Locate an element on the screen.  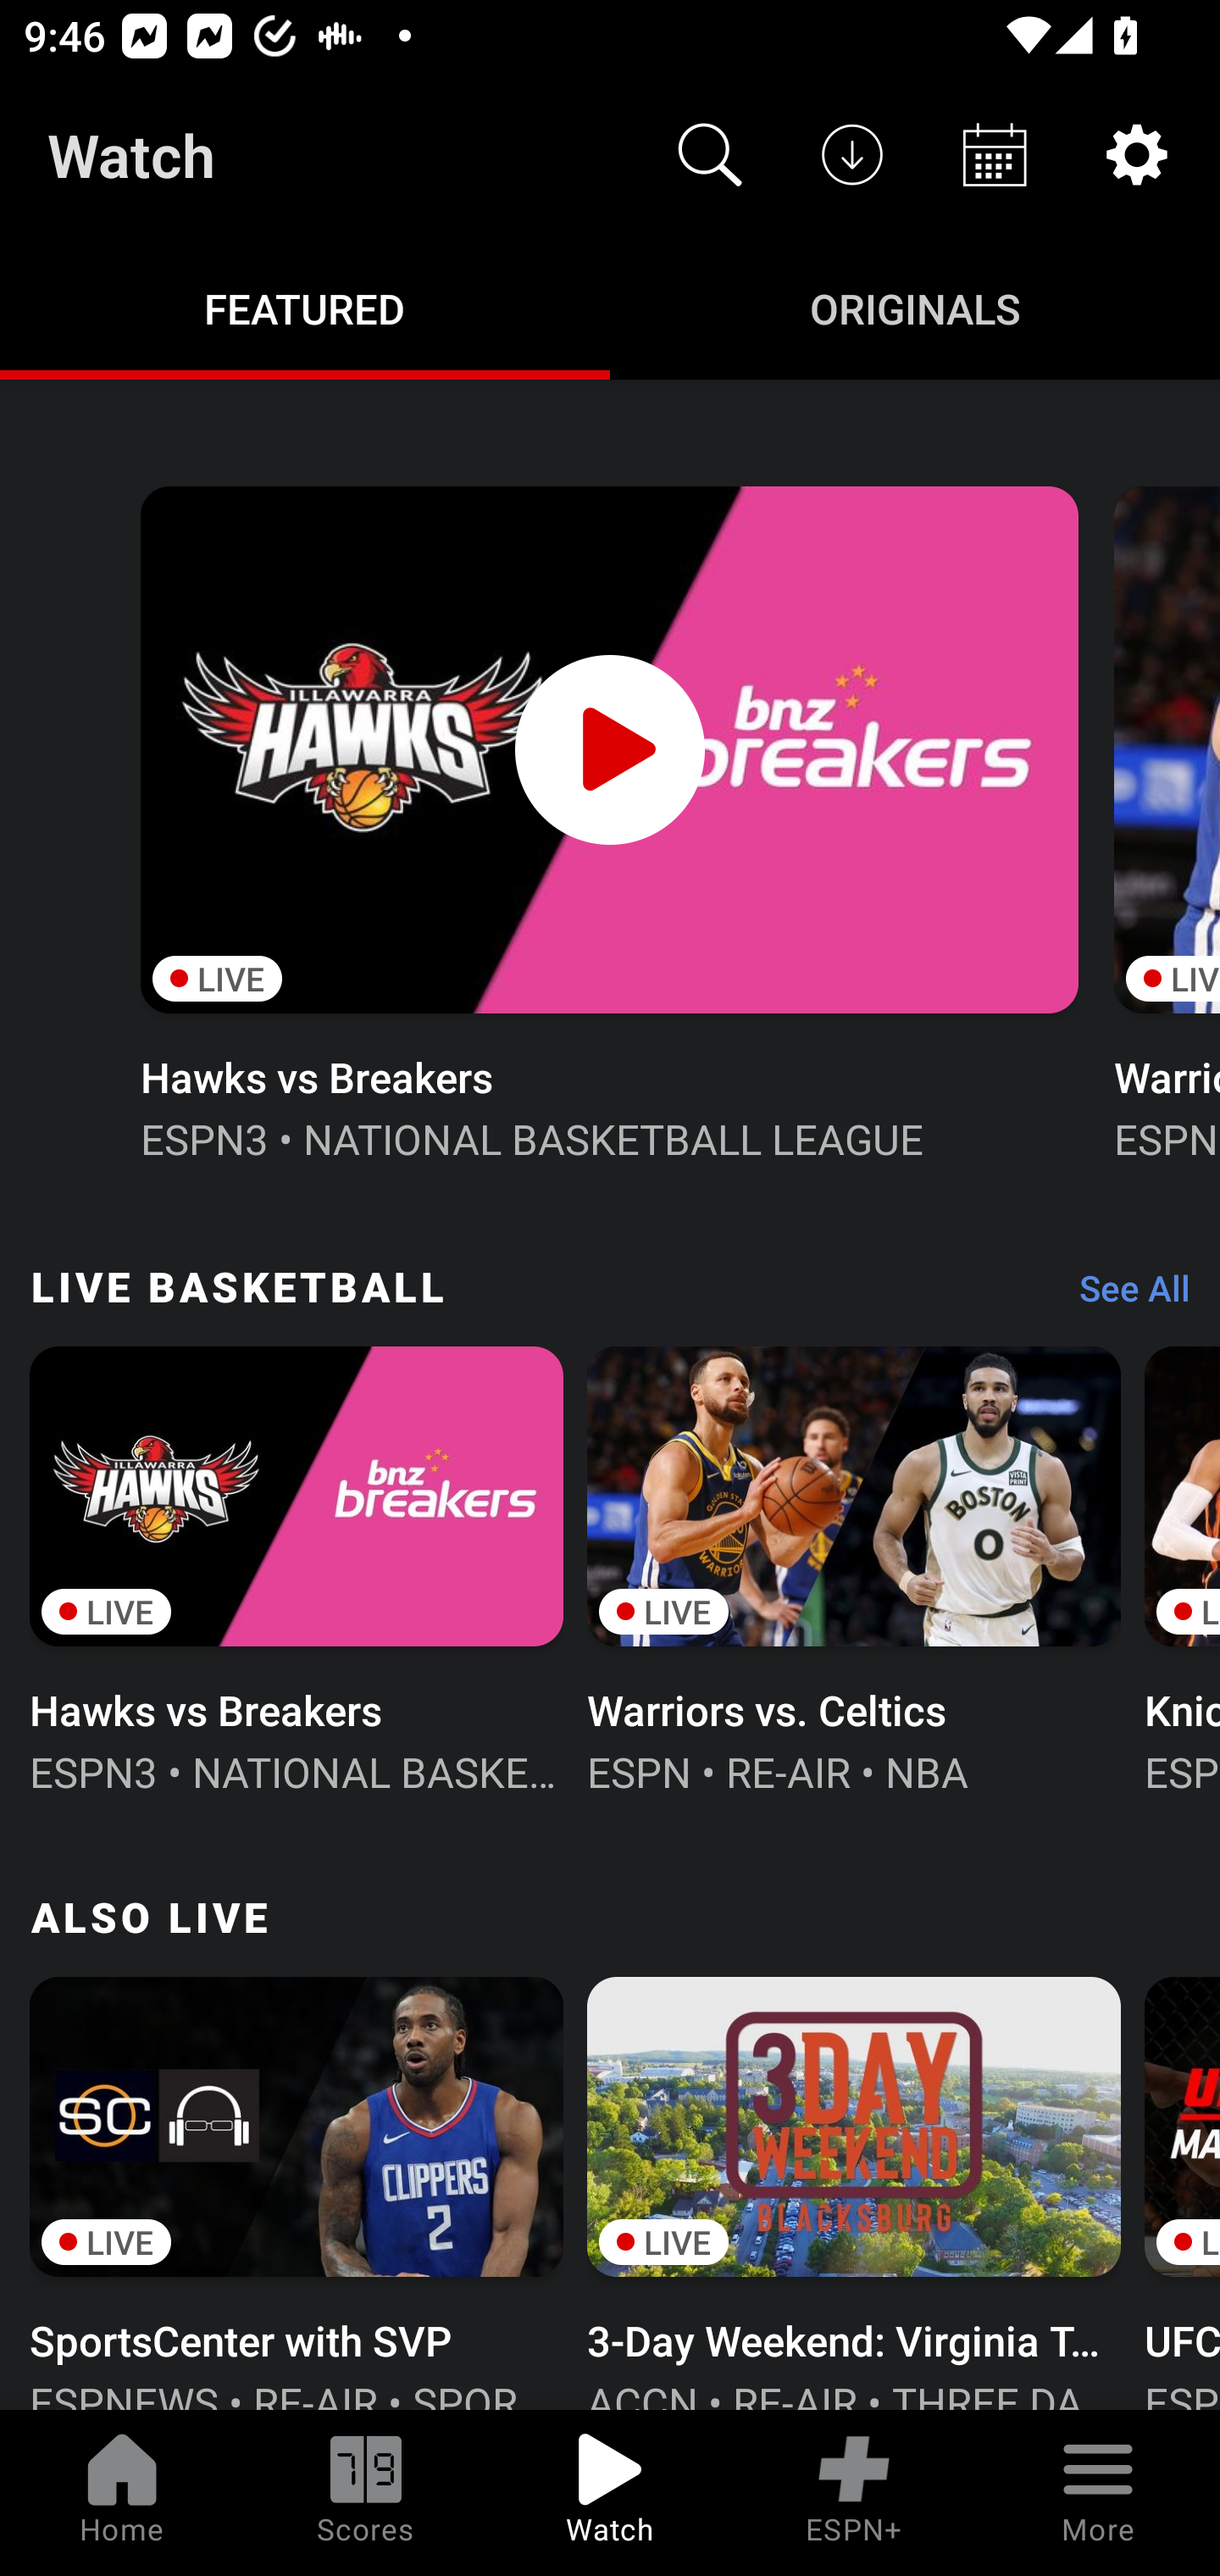
Scores is located at coordinates (366, 2493).